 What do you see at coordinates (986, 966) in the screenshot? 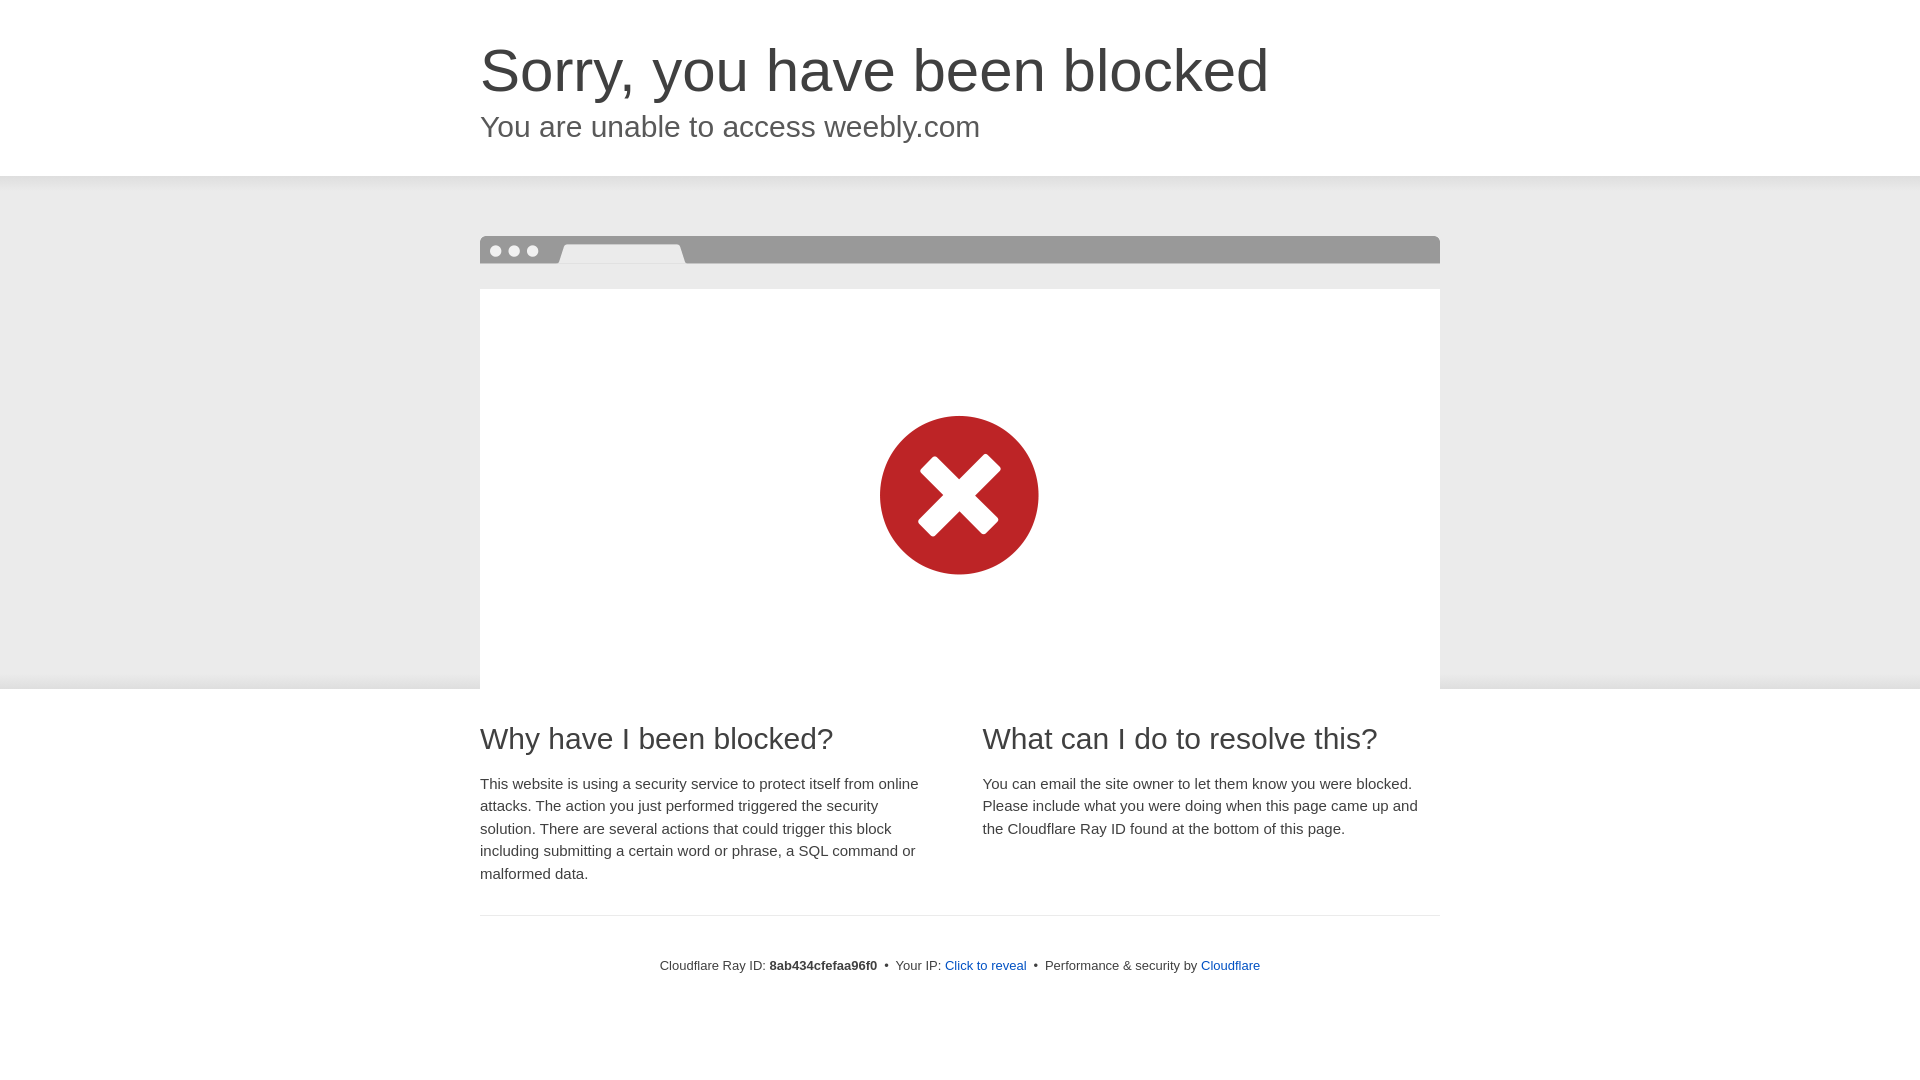
I see `Click to reveal` at bounding box center [986, 966].